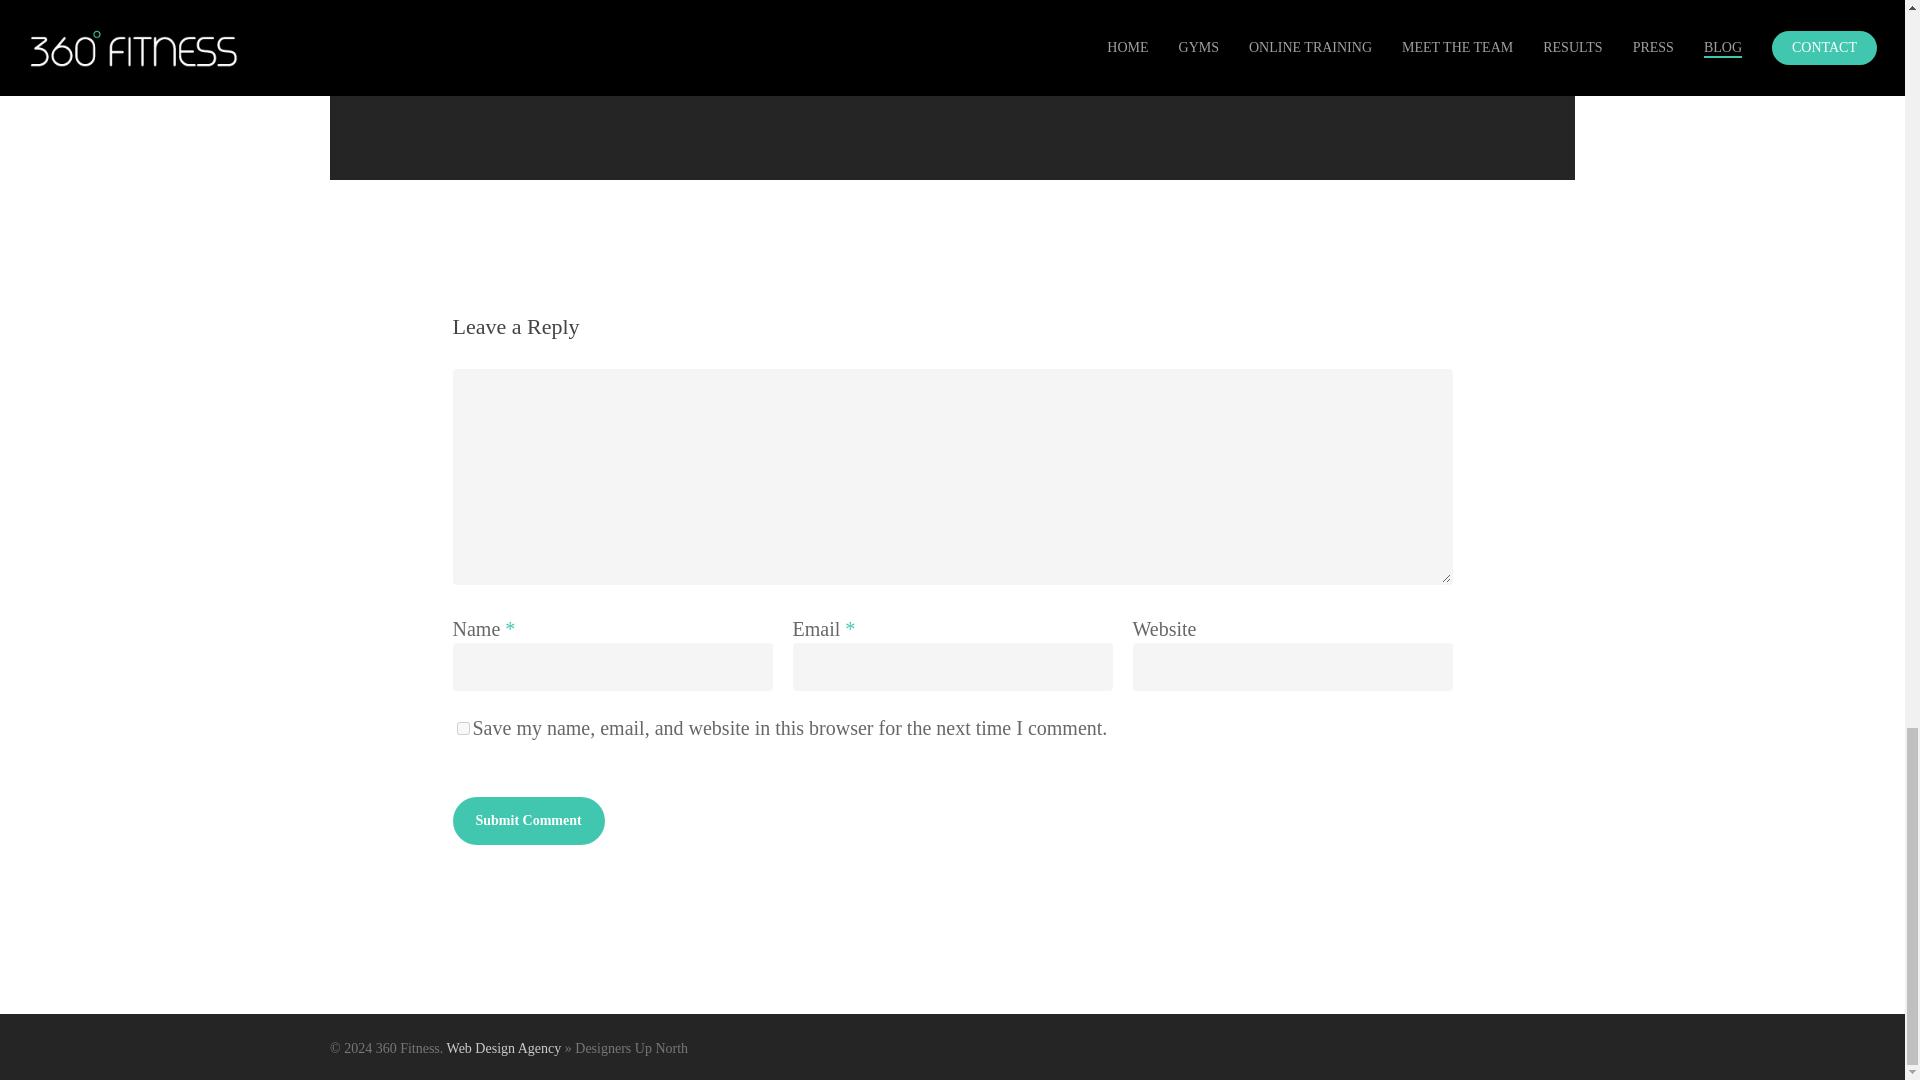 The height and width of the screenshot is (1080, 1920). Describe the element at coordinates (504, 1048) in the screenshot. I see `Web Design Agency` at that location.